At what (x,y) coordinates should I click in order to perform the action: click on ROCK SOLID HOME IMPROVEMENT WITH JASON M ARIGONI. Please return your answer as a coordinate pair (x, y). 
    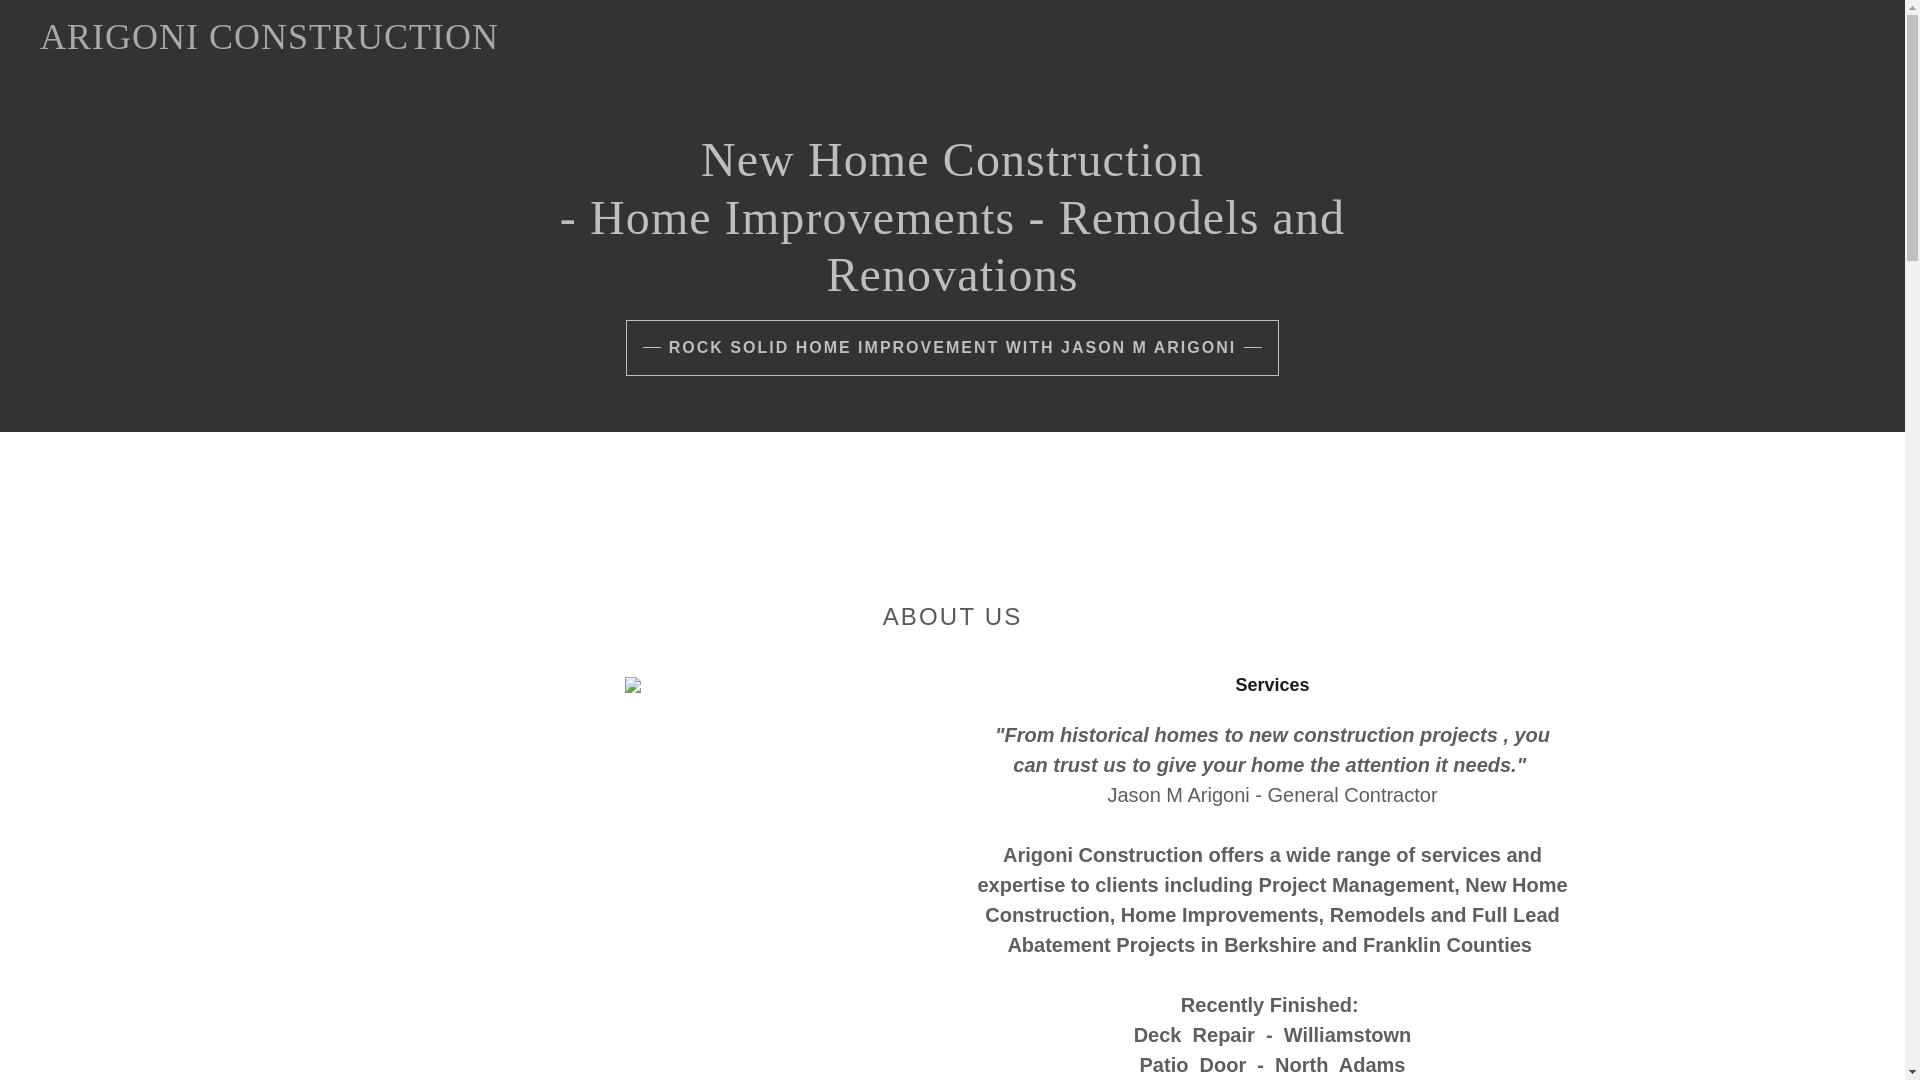
    Looking at the image, I should click on (952, 347).